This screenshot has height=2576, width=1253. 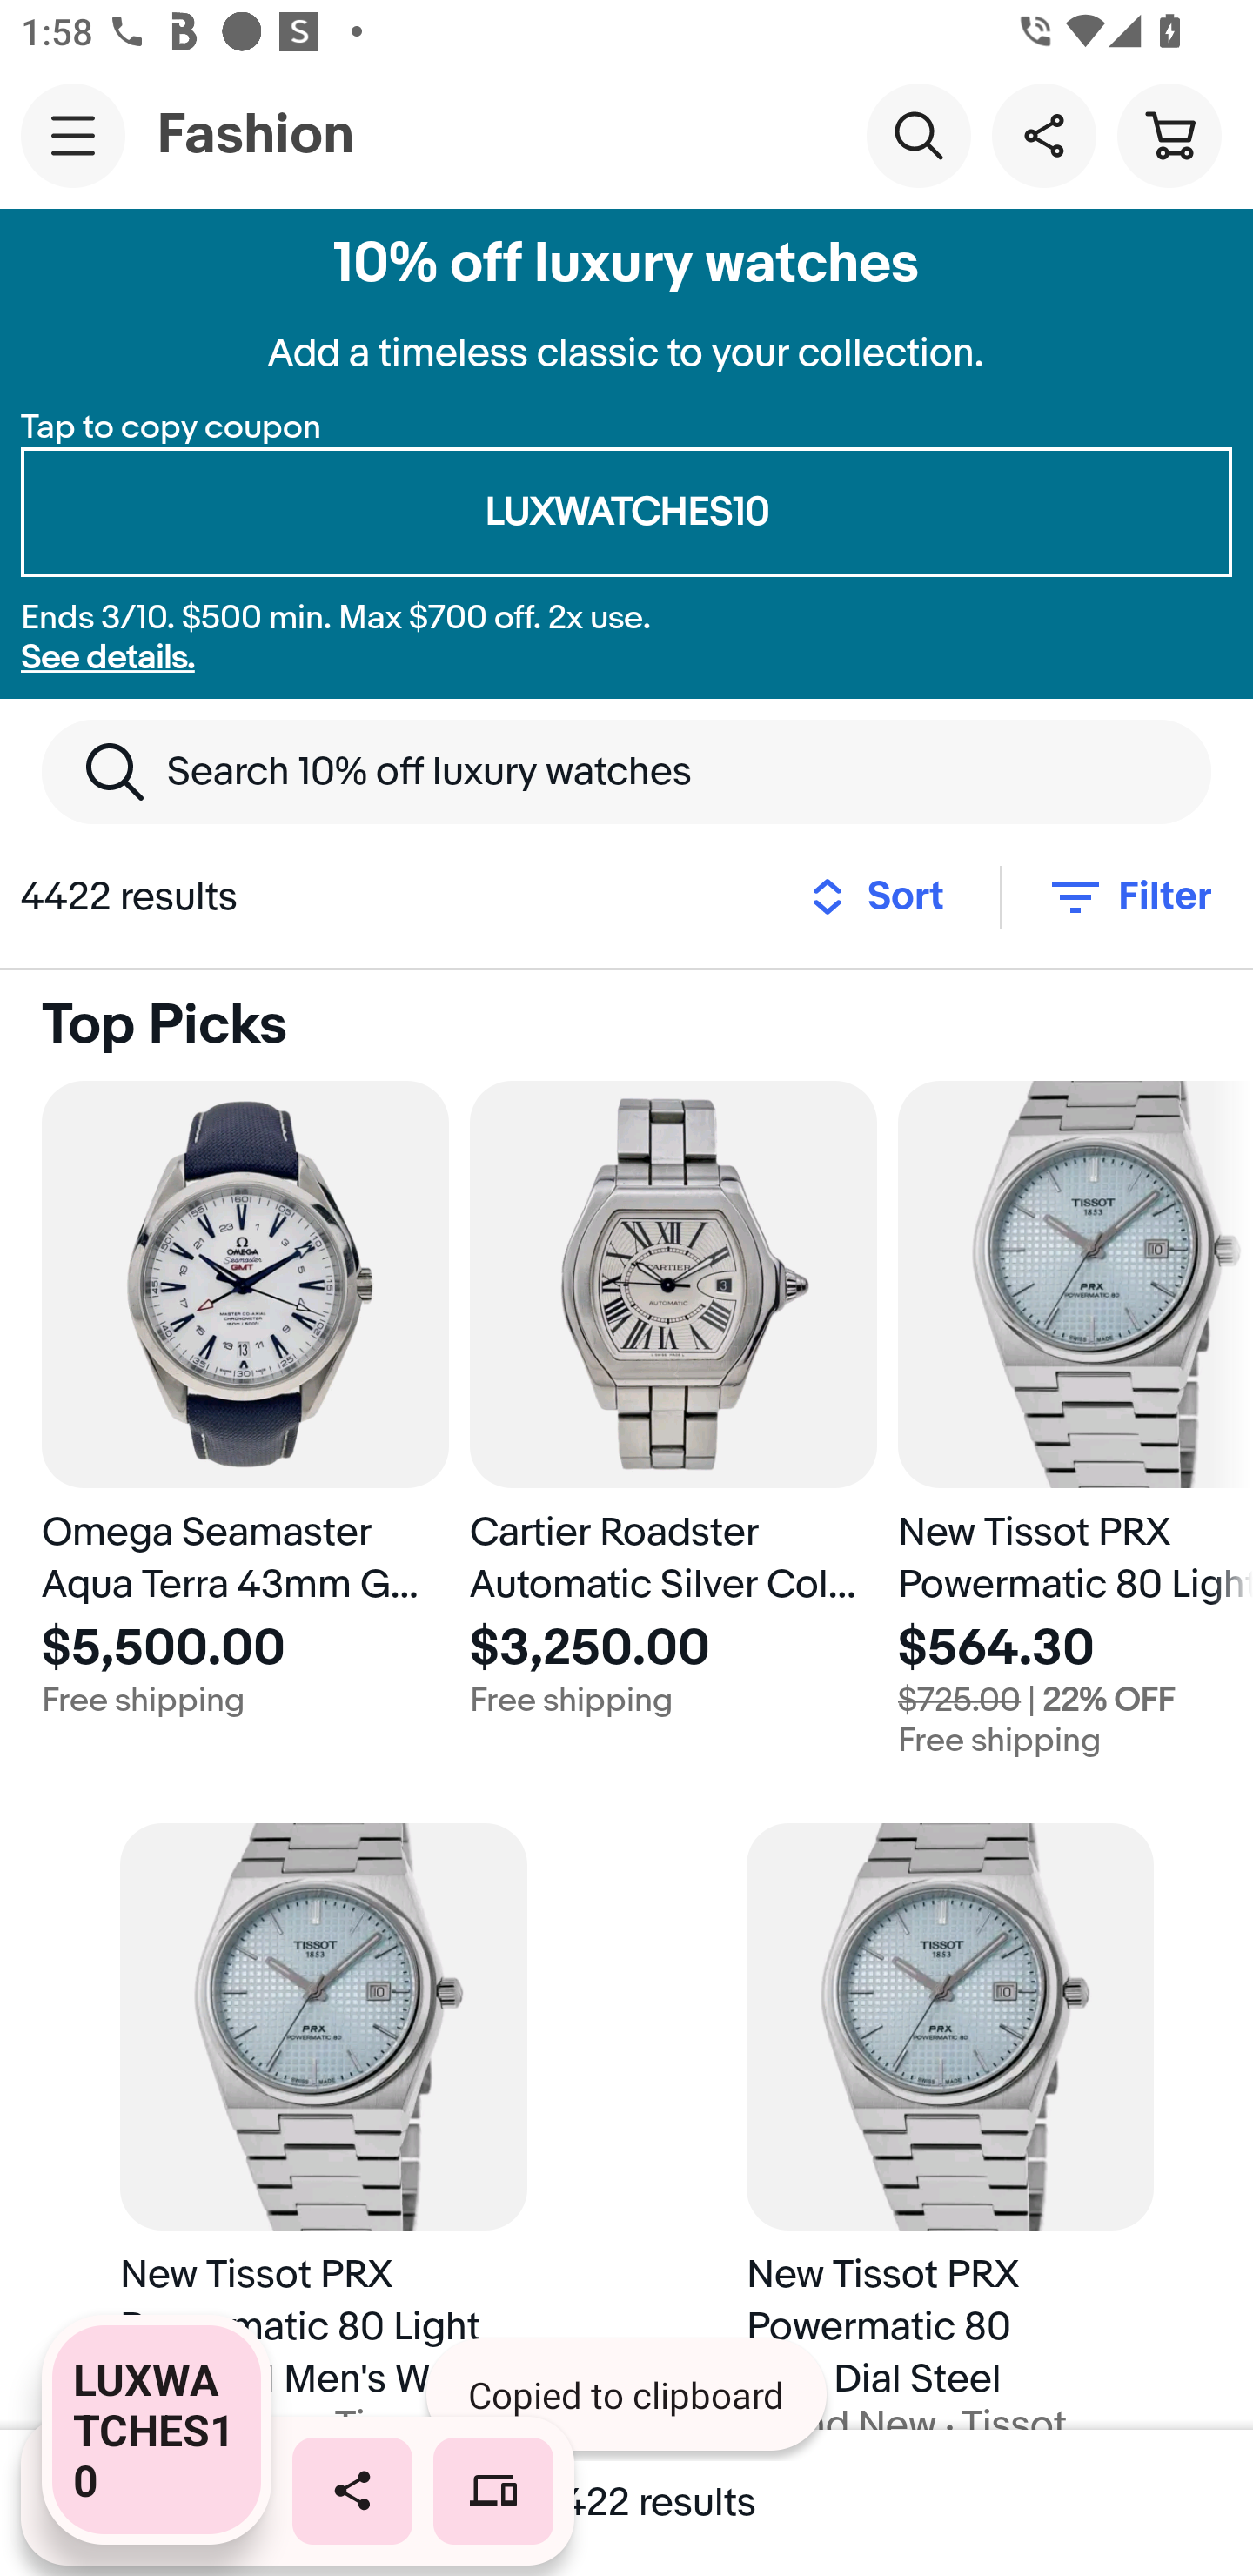 I want to click on See details., so click(x=108, y=658).